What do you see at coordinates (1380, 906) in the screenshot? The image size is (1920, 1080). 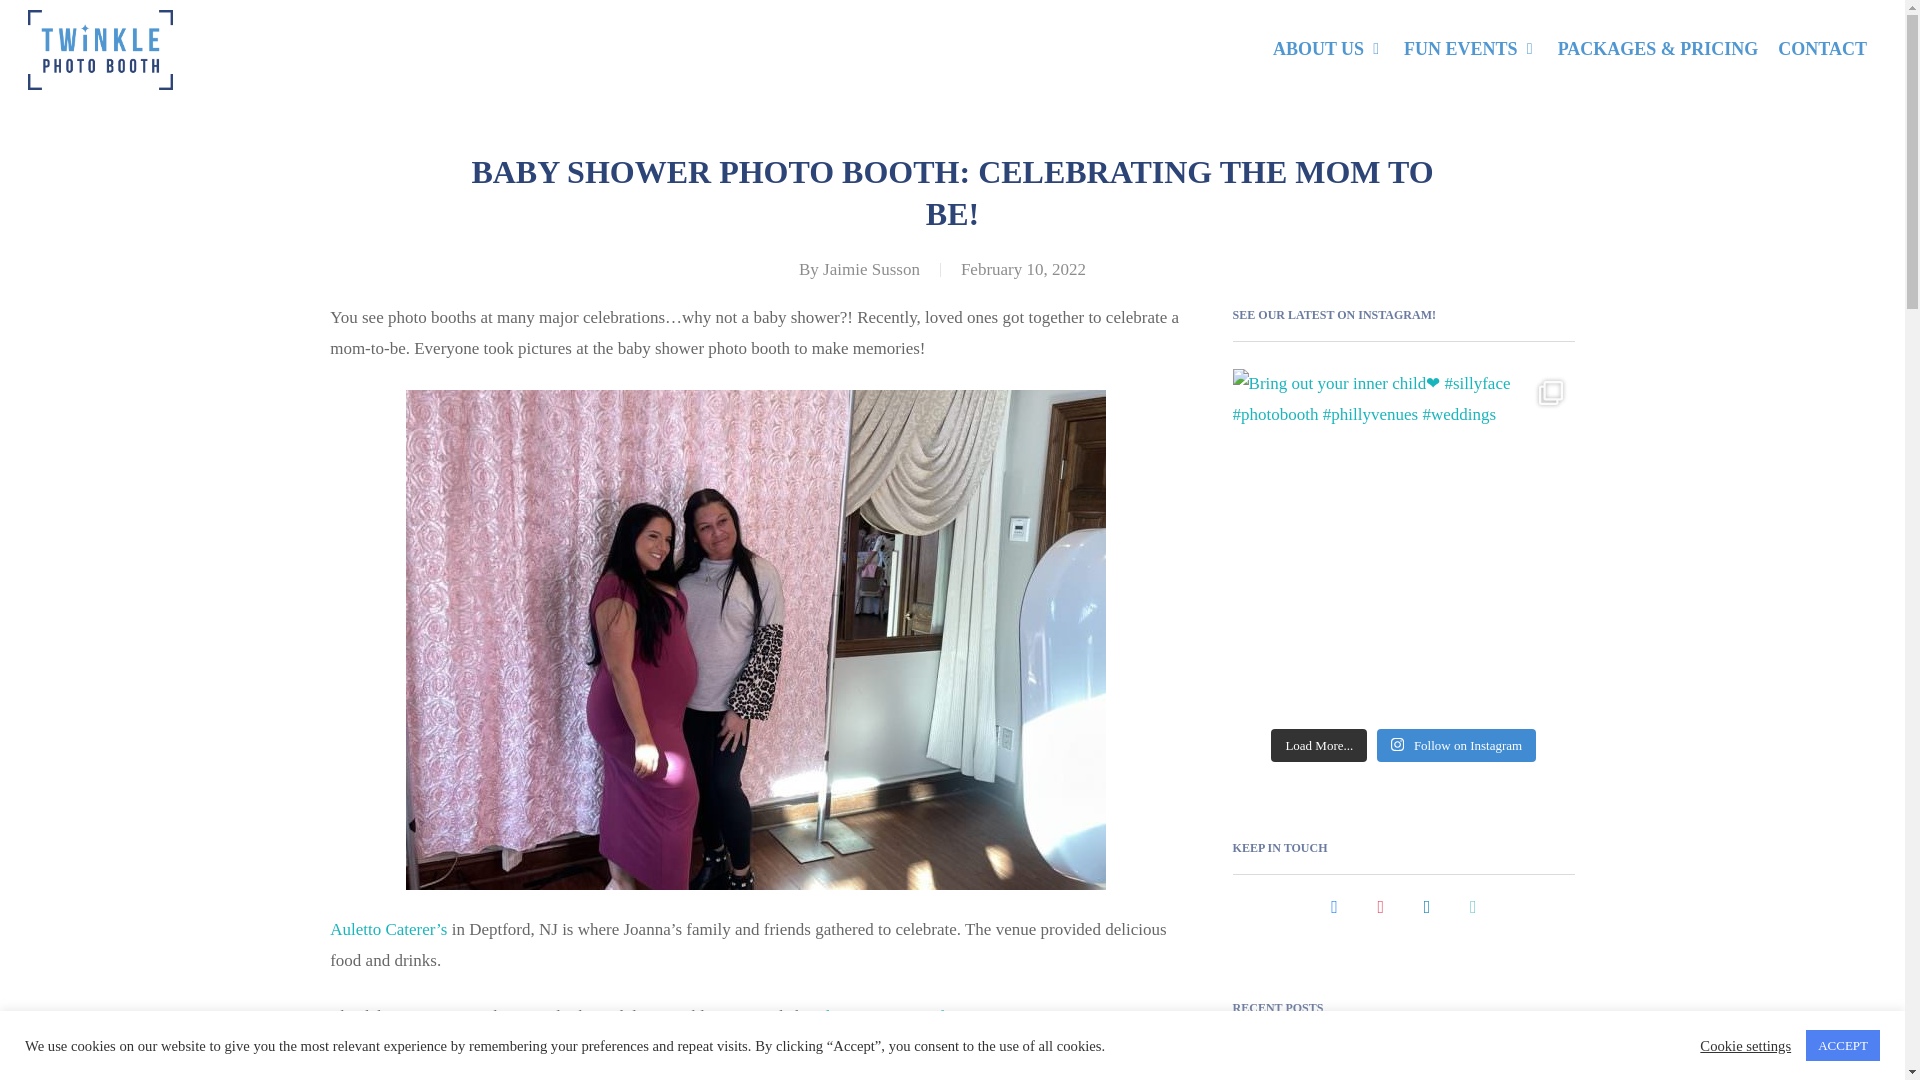 I see `Instagram` at bounding box center [1380, 906].